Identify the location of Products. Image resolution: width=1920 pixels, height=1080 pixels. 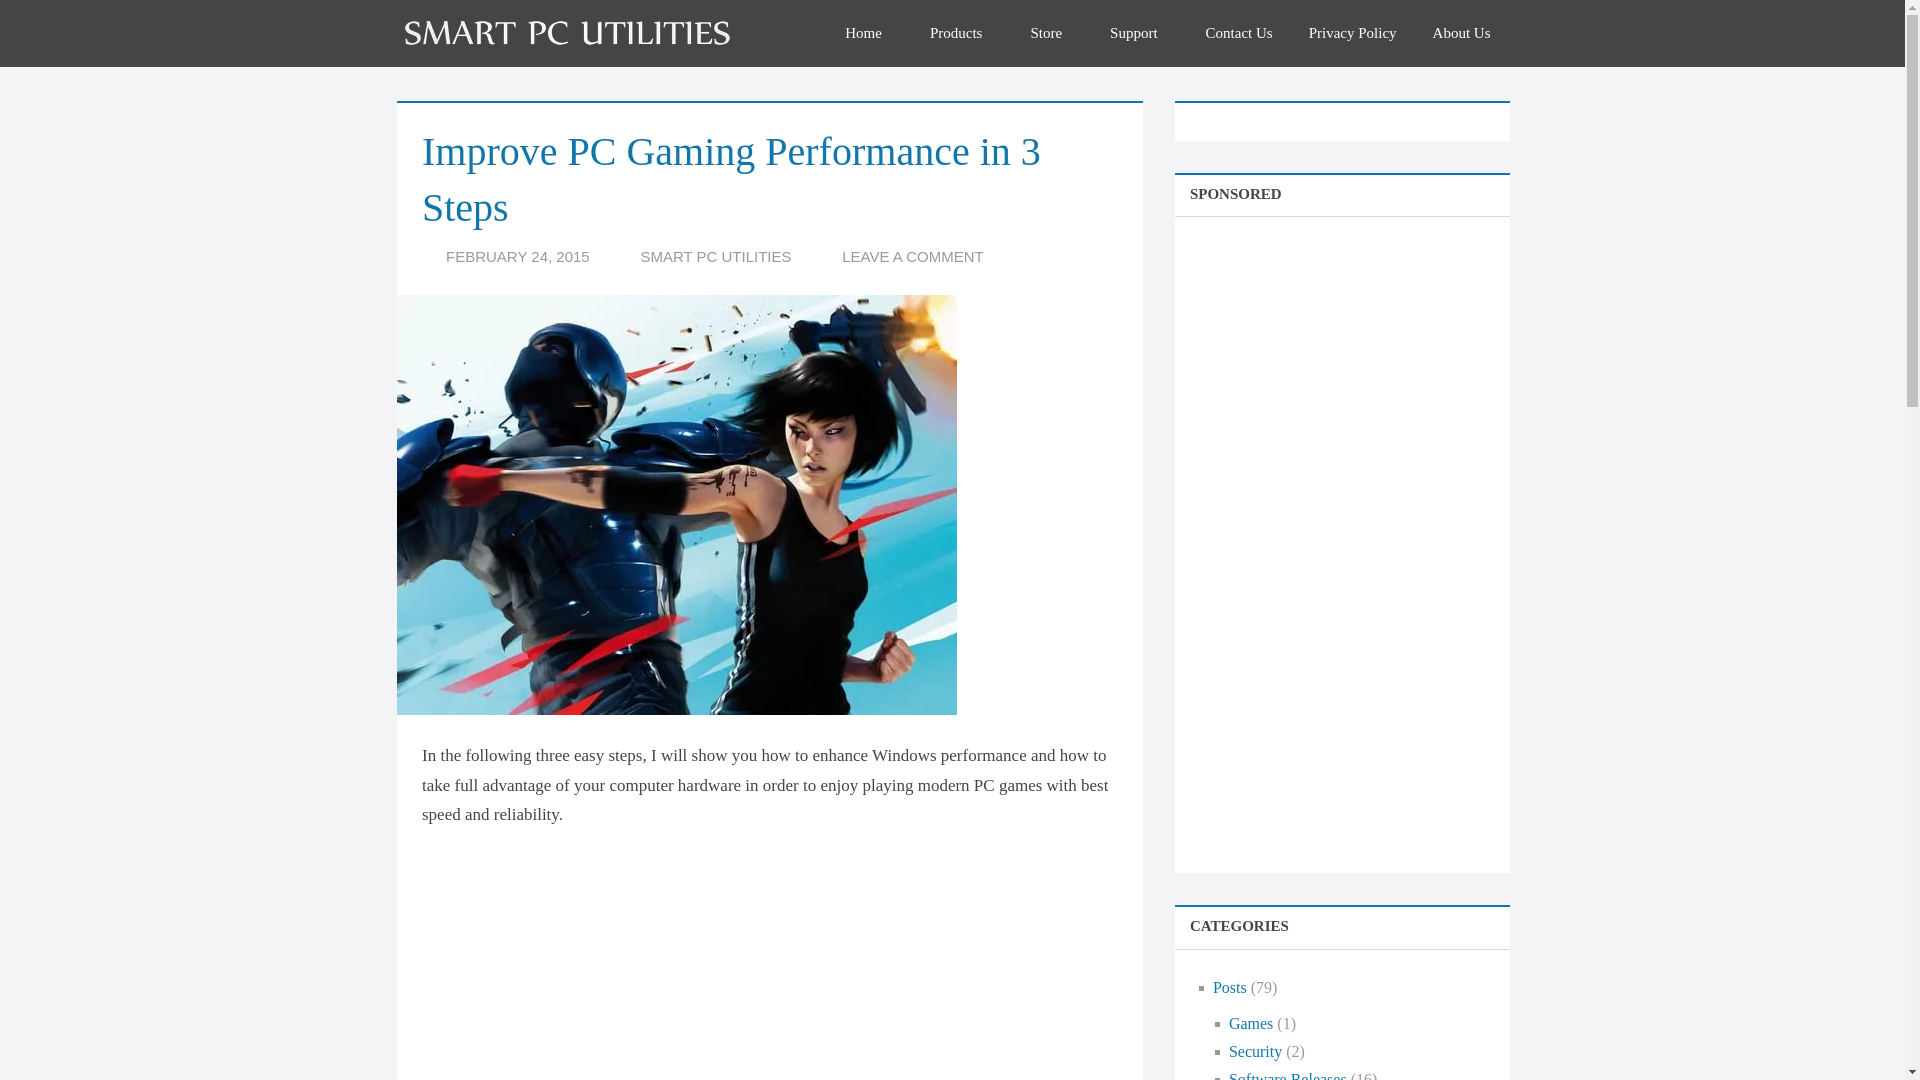
(962, 32).